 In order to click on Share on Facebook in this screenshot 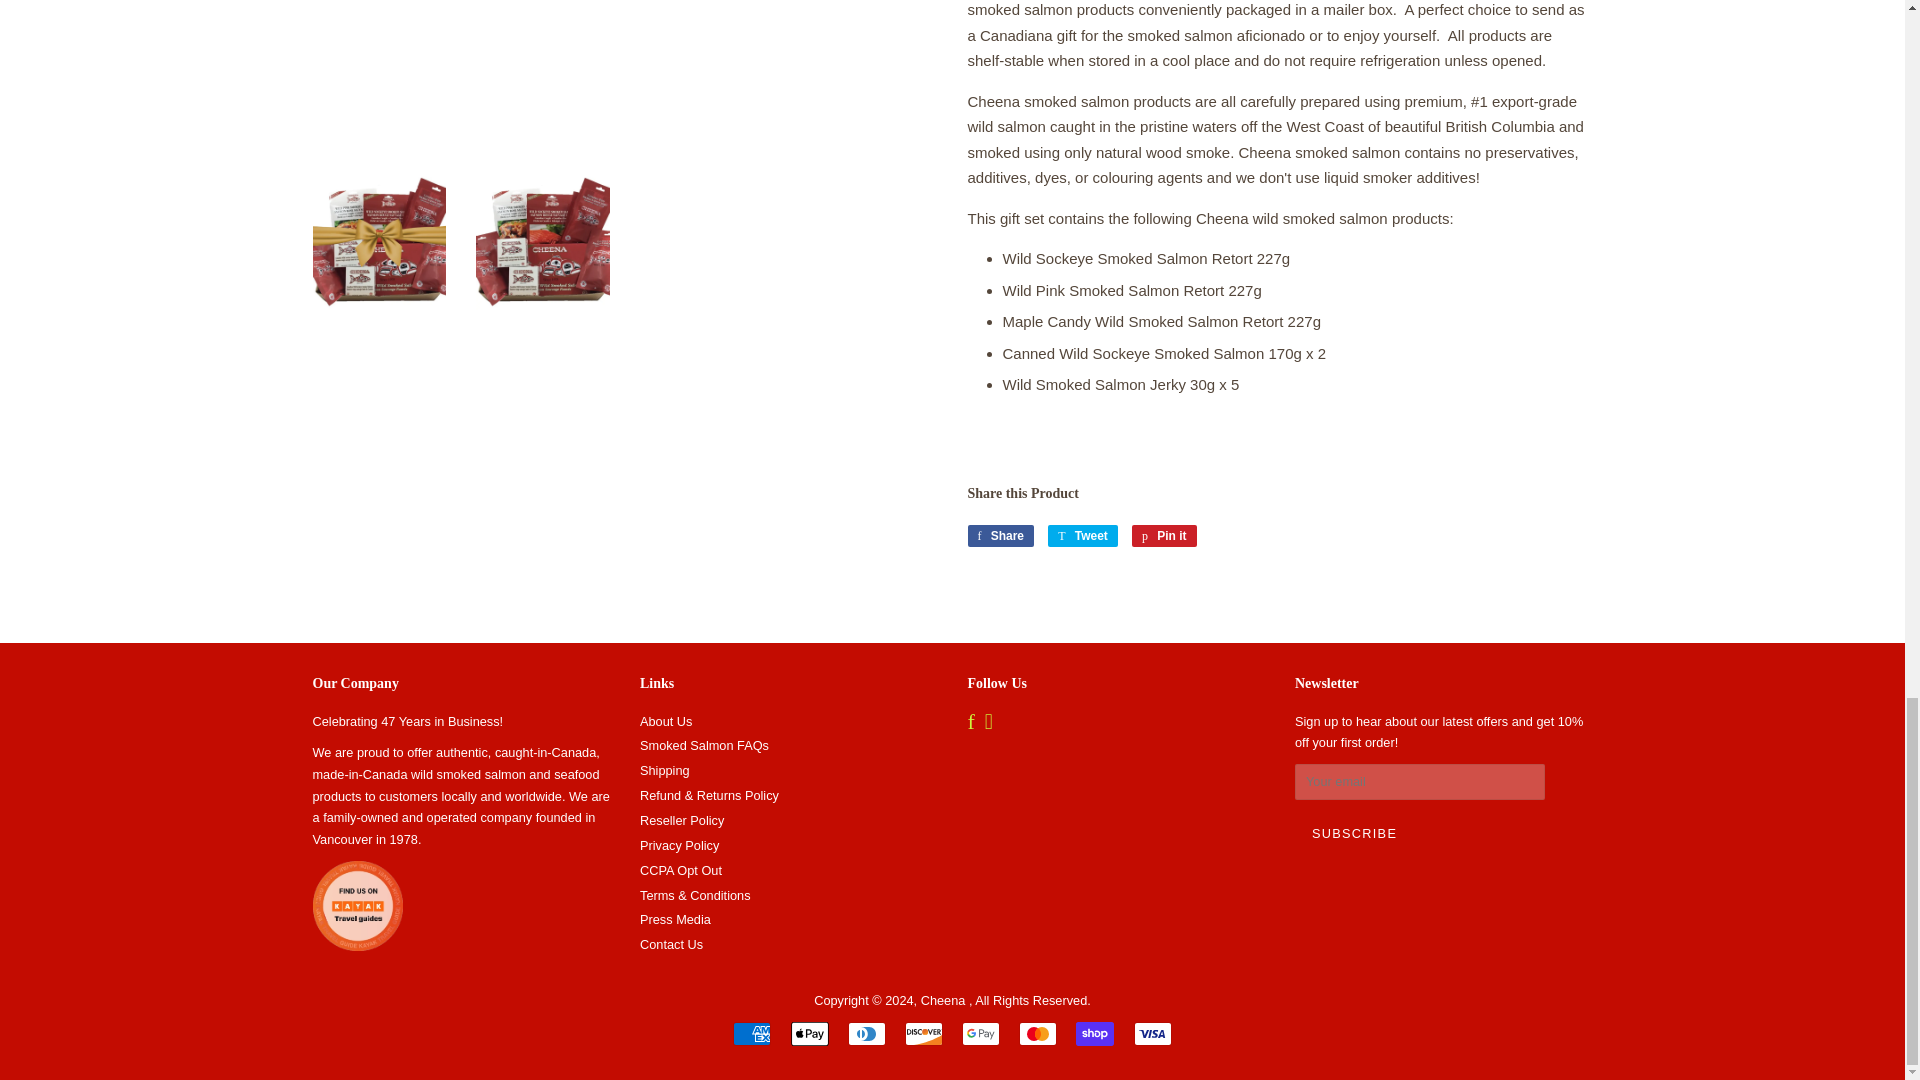, I will do `click(1000, 535)`.